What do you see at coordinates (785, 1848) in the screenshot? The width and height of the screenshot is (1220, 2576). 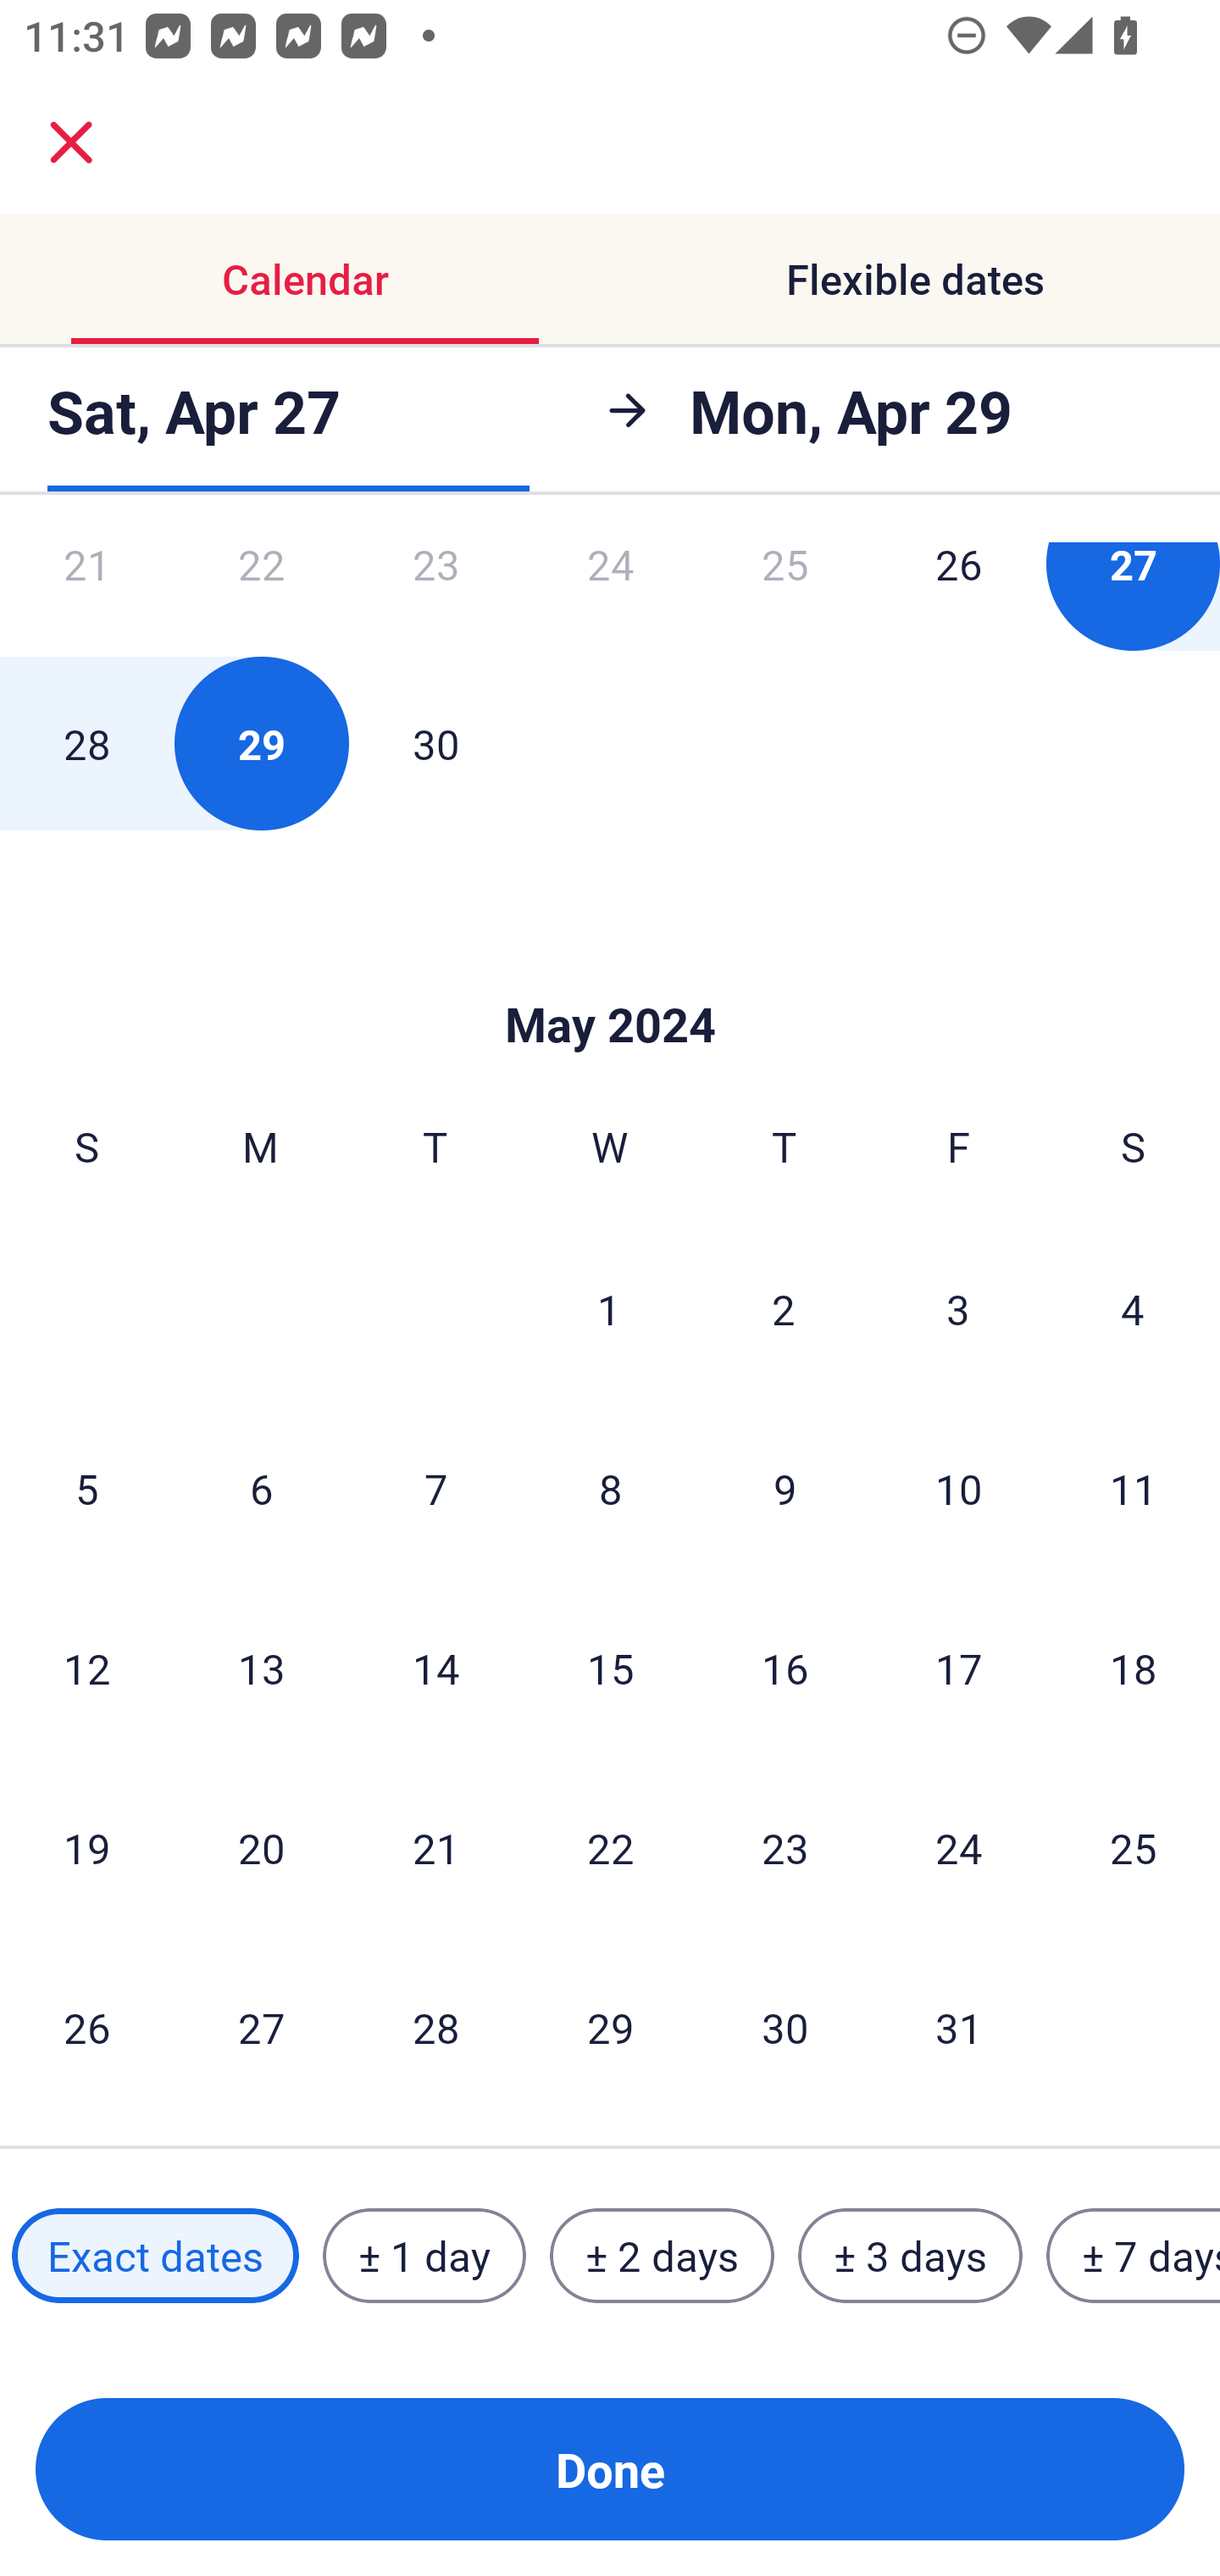 I see `23 Thursday, May 23, 2024` at bounding box center [785, 1848].